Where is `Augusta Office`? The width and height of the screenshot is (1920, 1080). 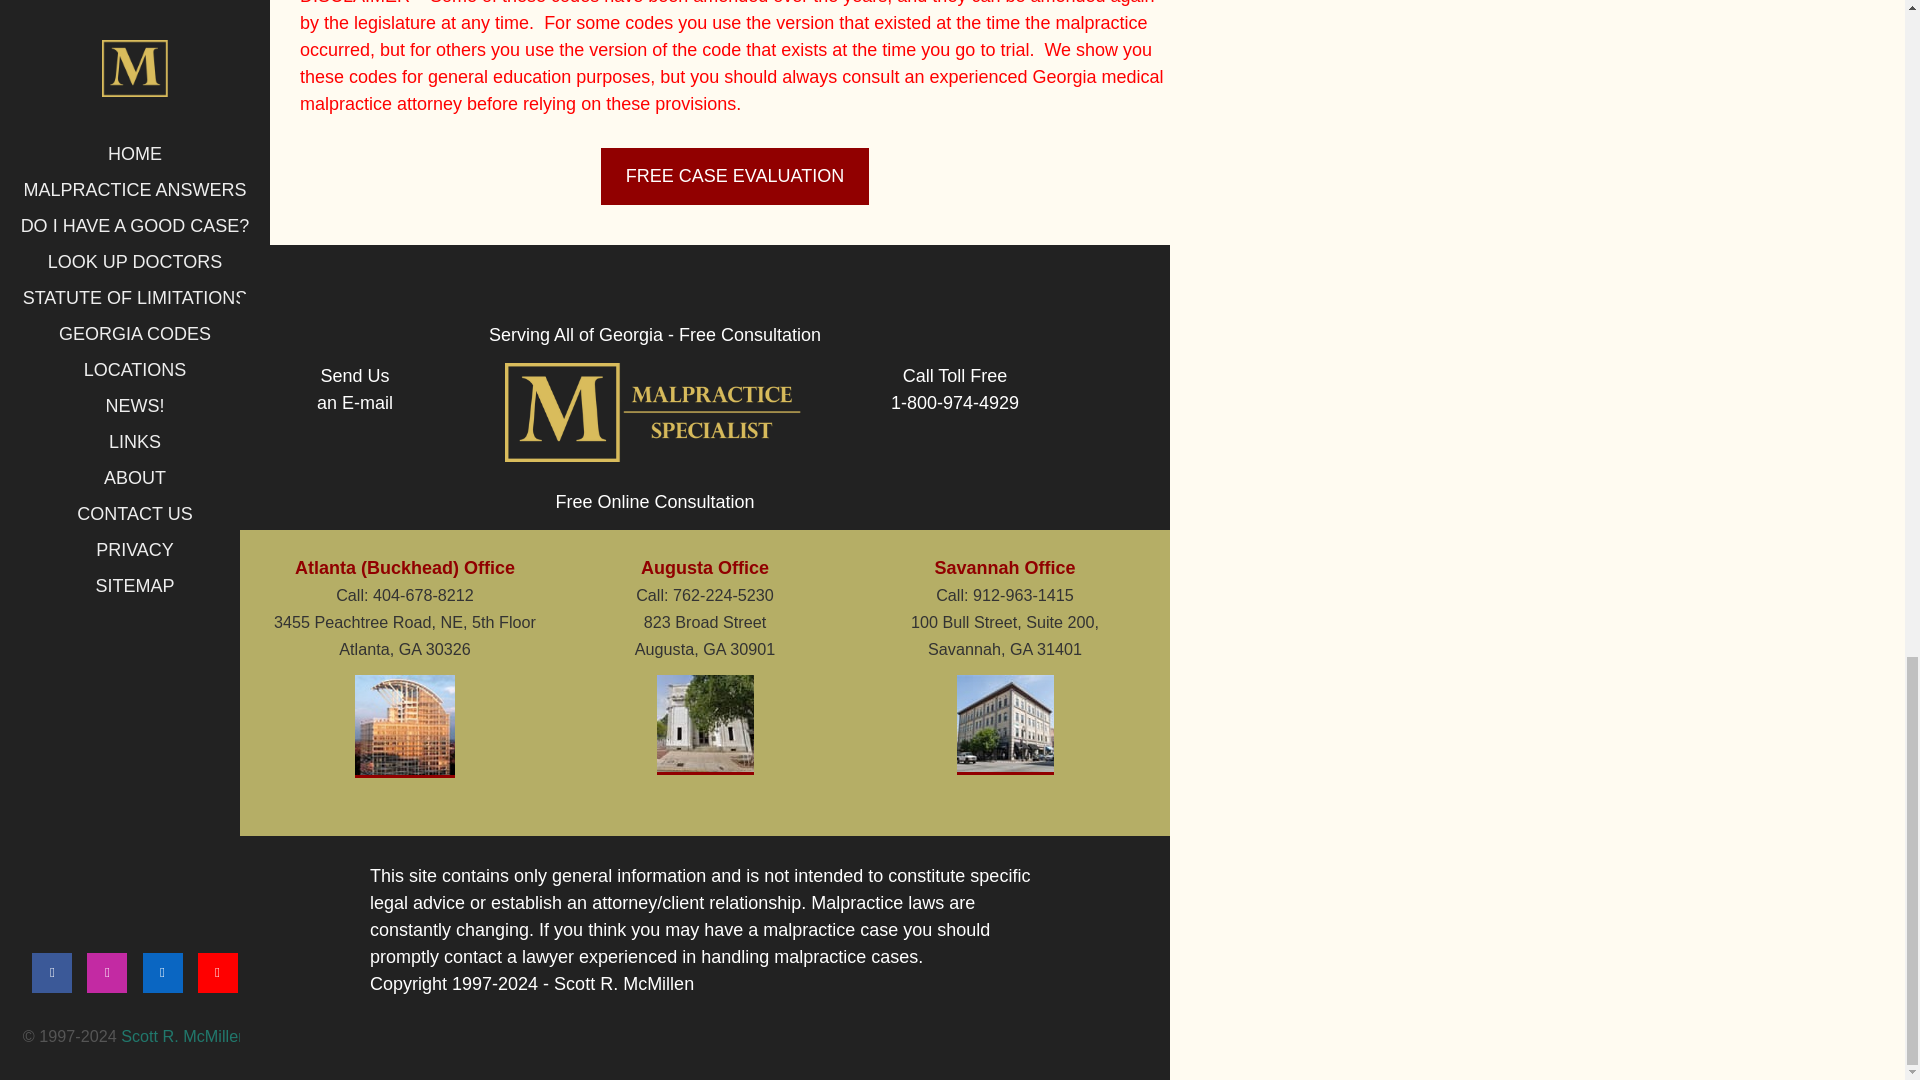
Augusta Office is located at coordinates (654, 502).